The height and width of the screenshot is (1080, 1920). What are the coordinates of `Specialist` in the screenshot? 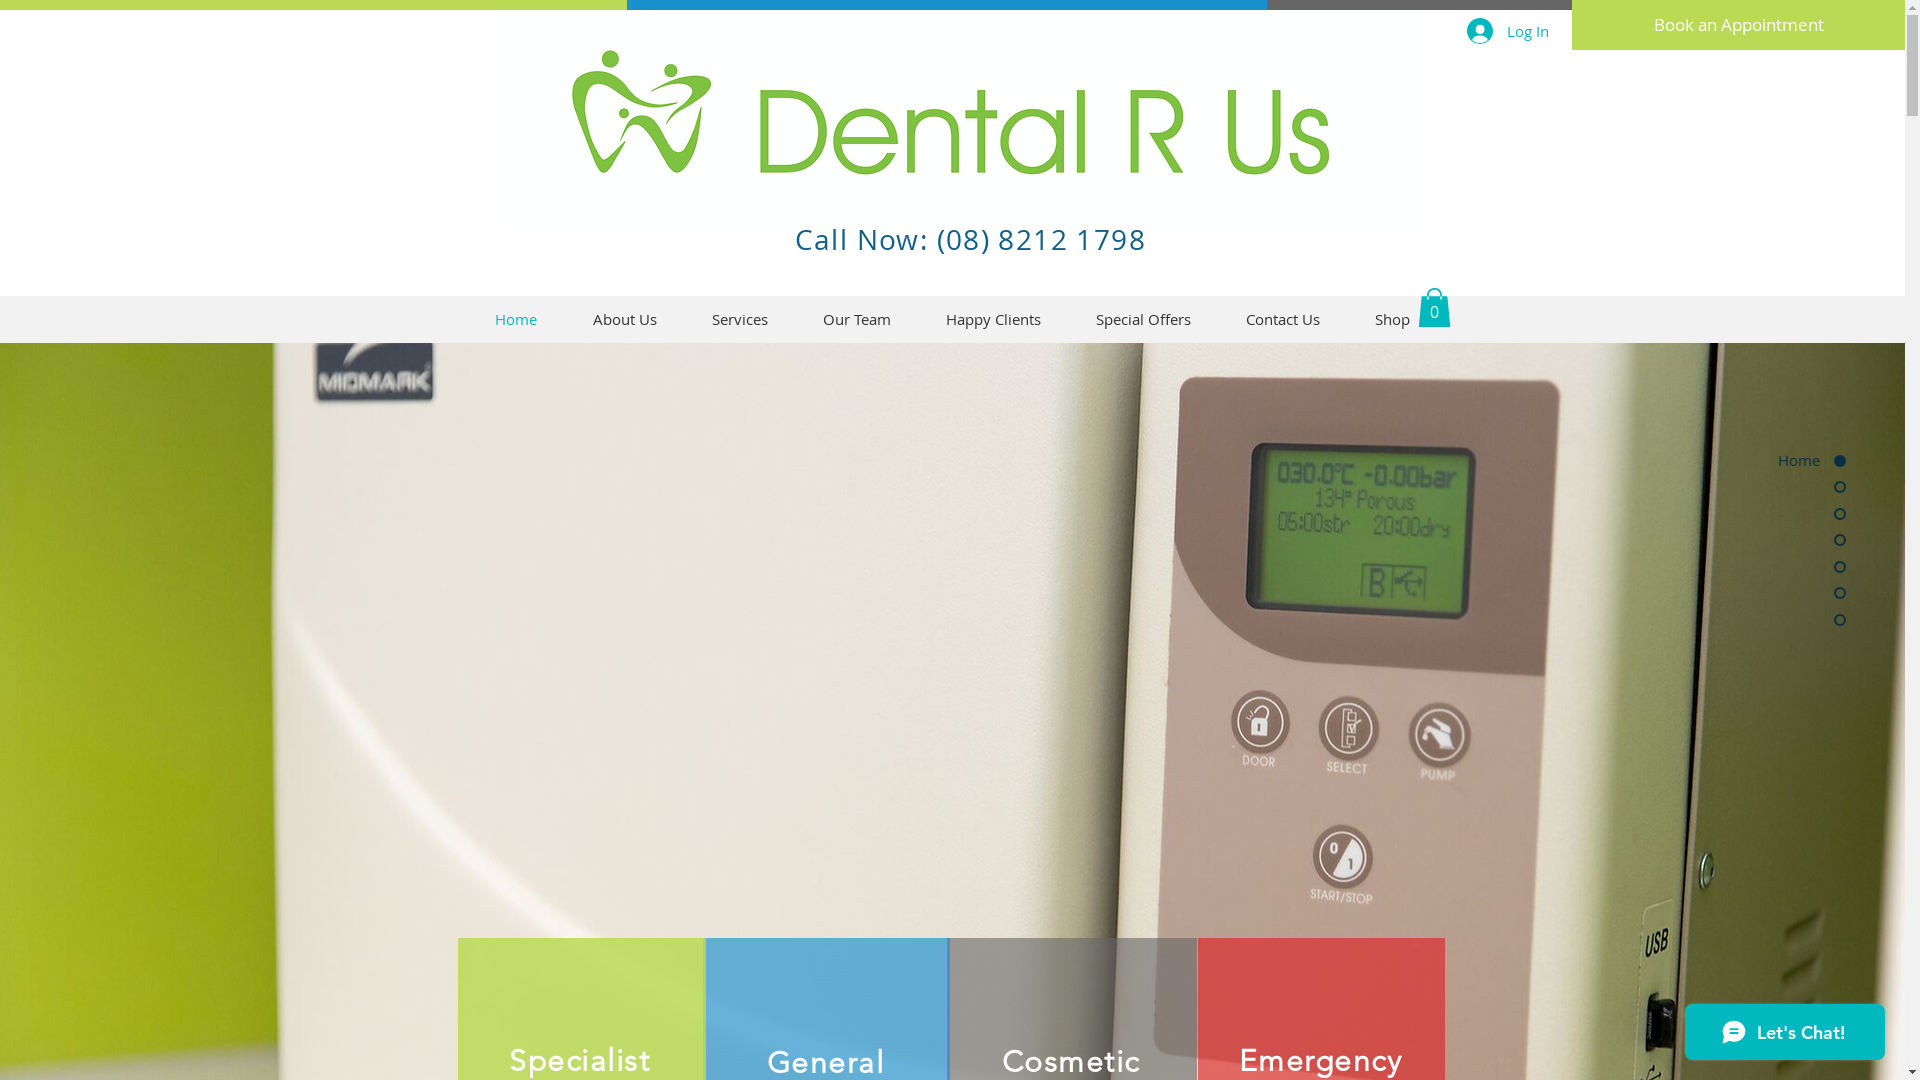 It's located at (579, 1061).